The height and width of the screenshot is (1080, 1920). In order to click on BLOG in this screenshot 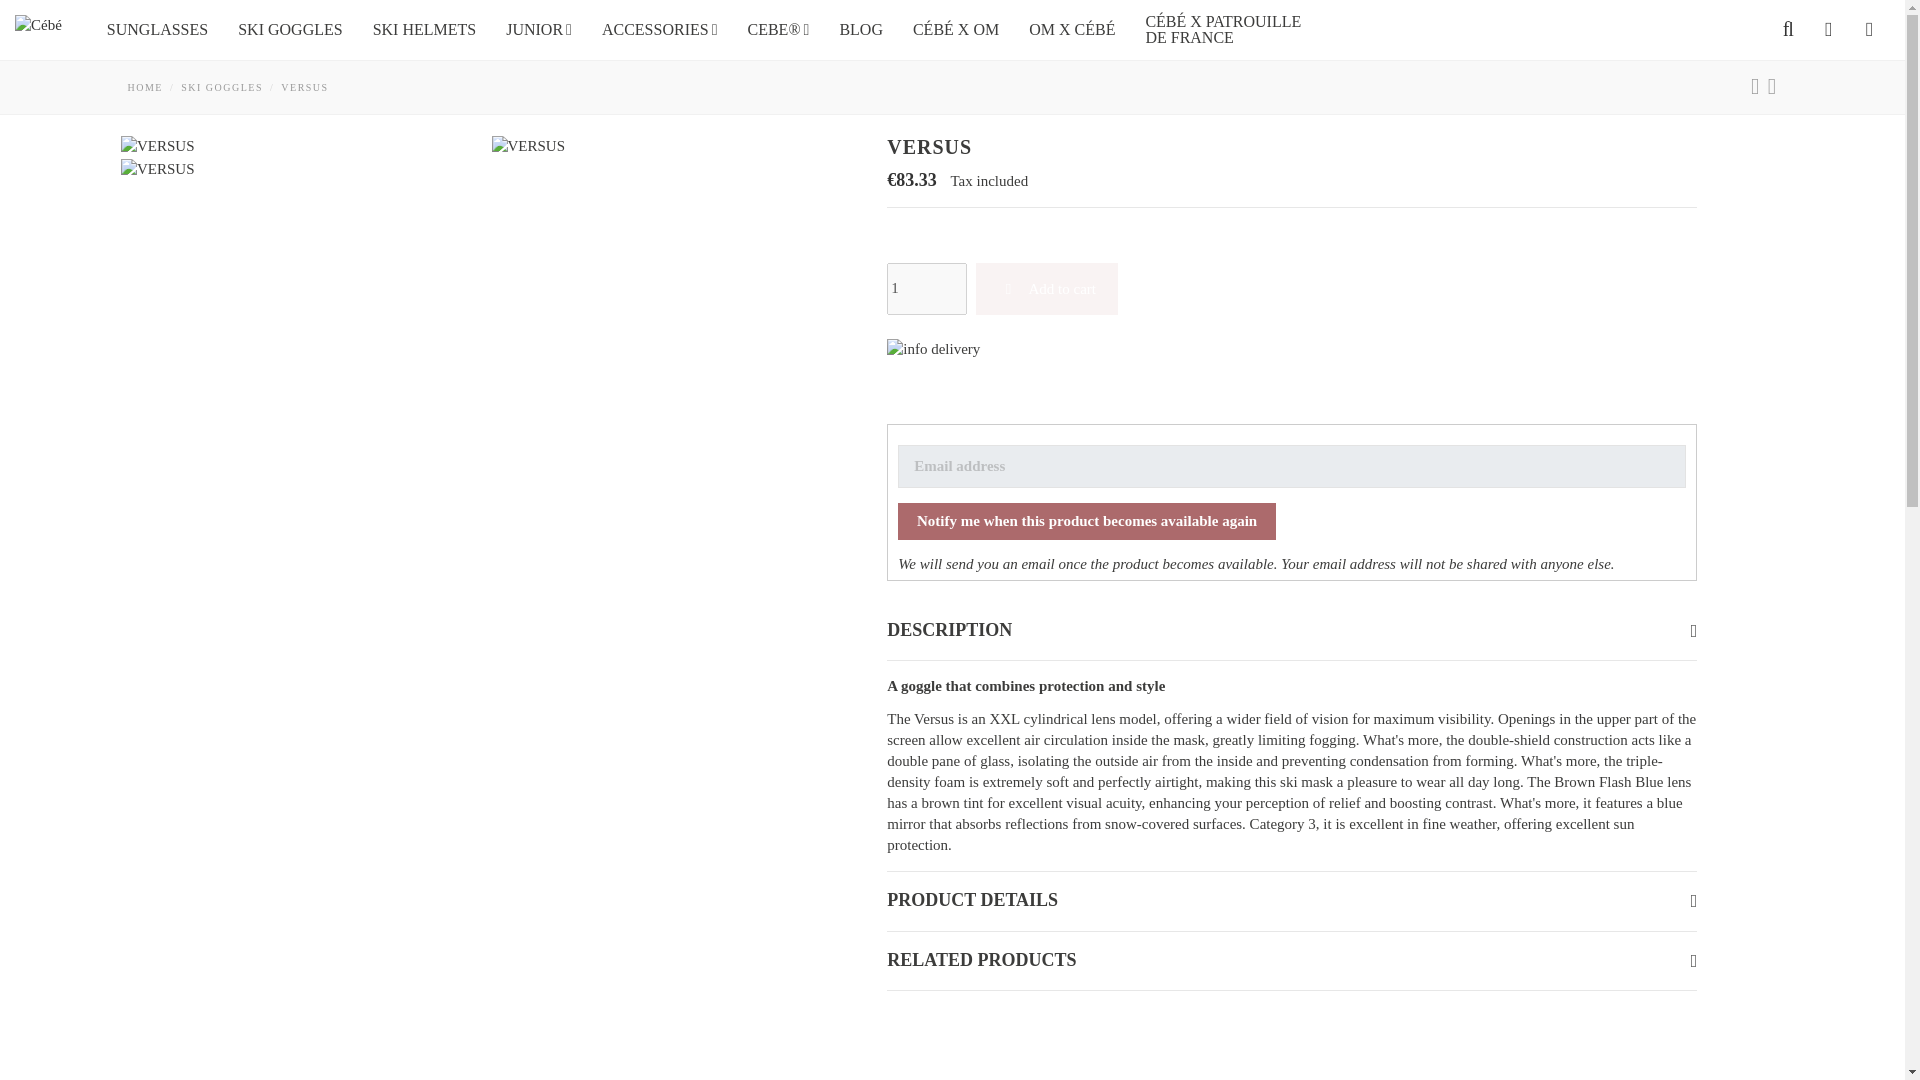, I will do `click(860, 29)`.